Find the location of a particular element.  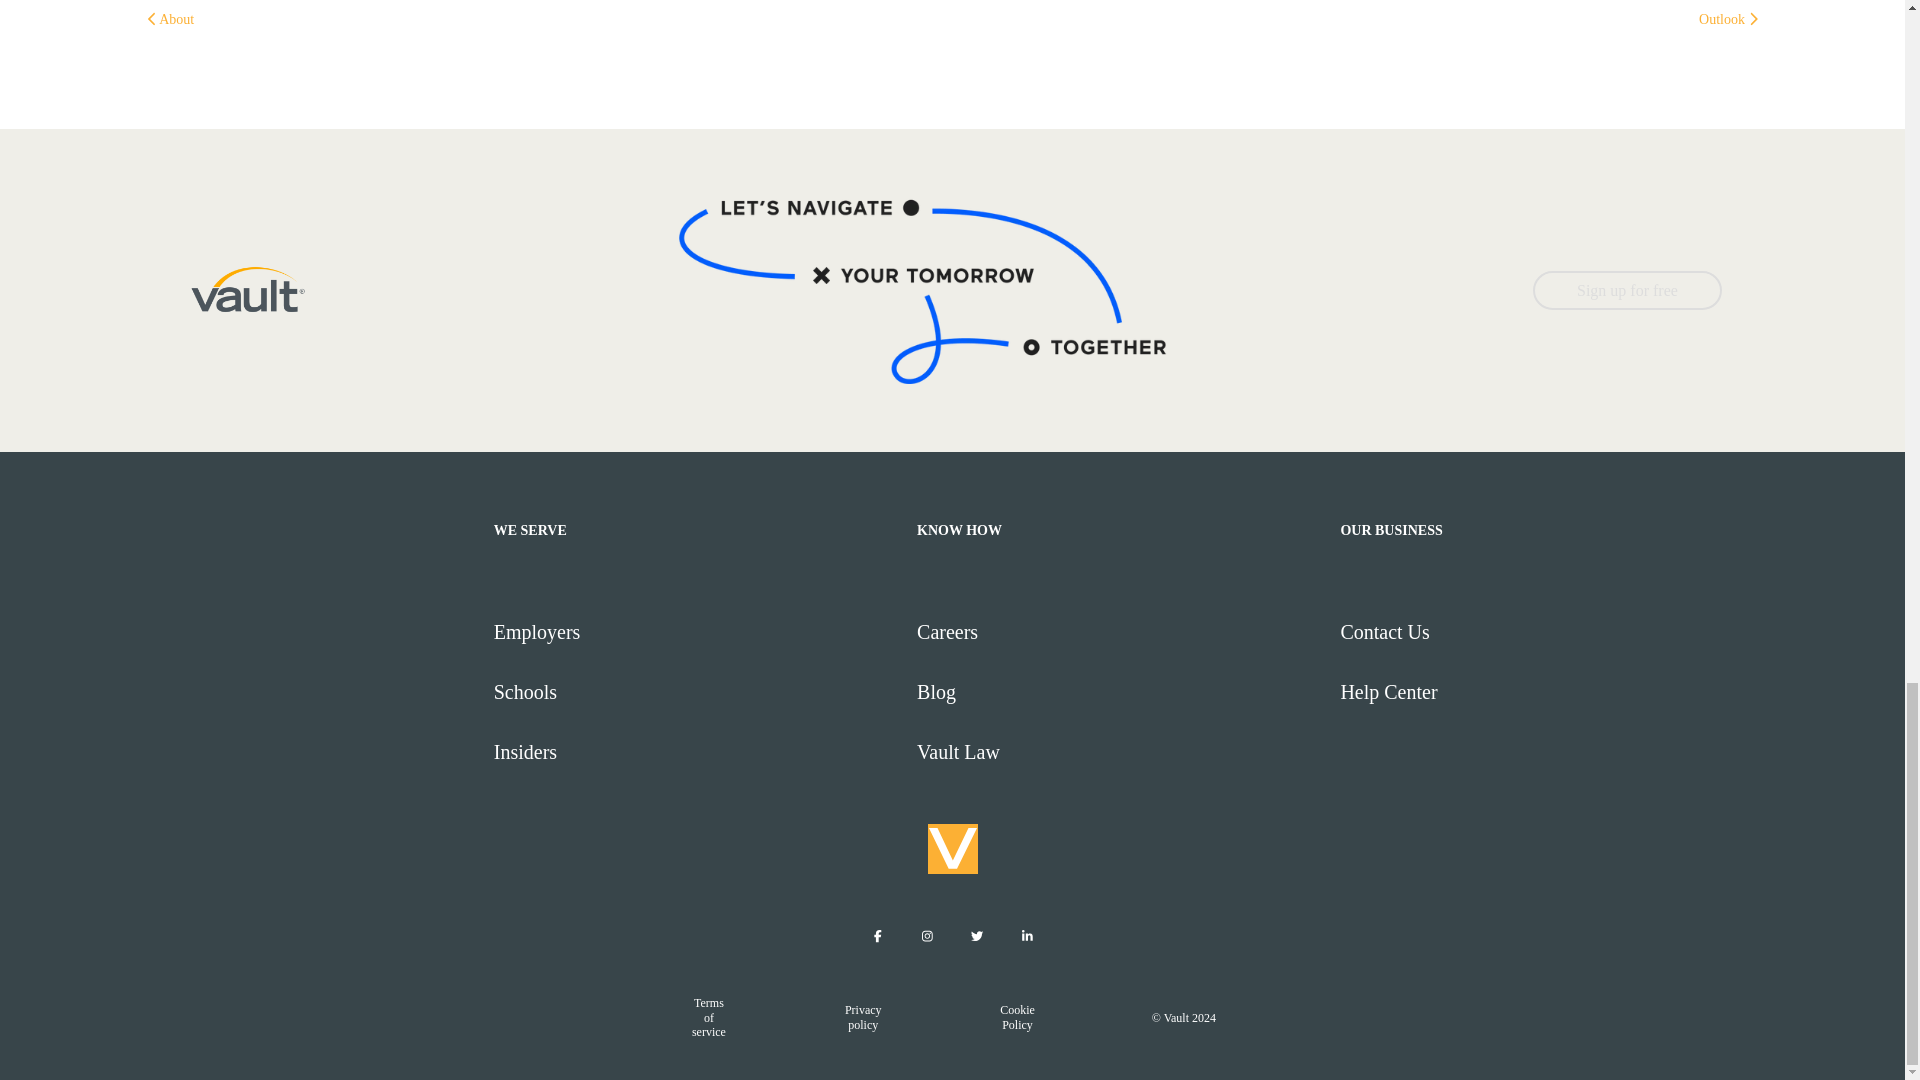

Vault Law is located at coordinates (1120, 752).